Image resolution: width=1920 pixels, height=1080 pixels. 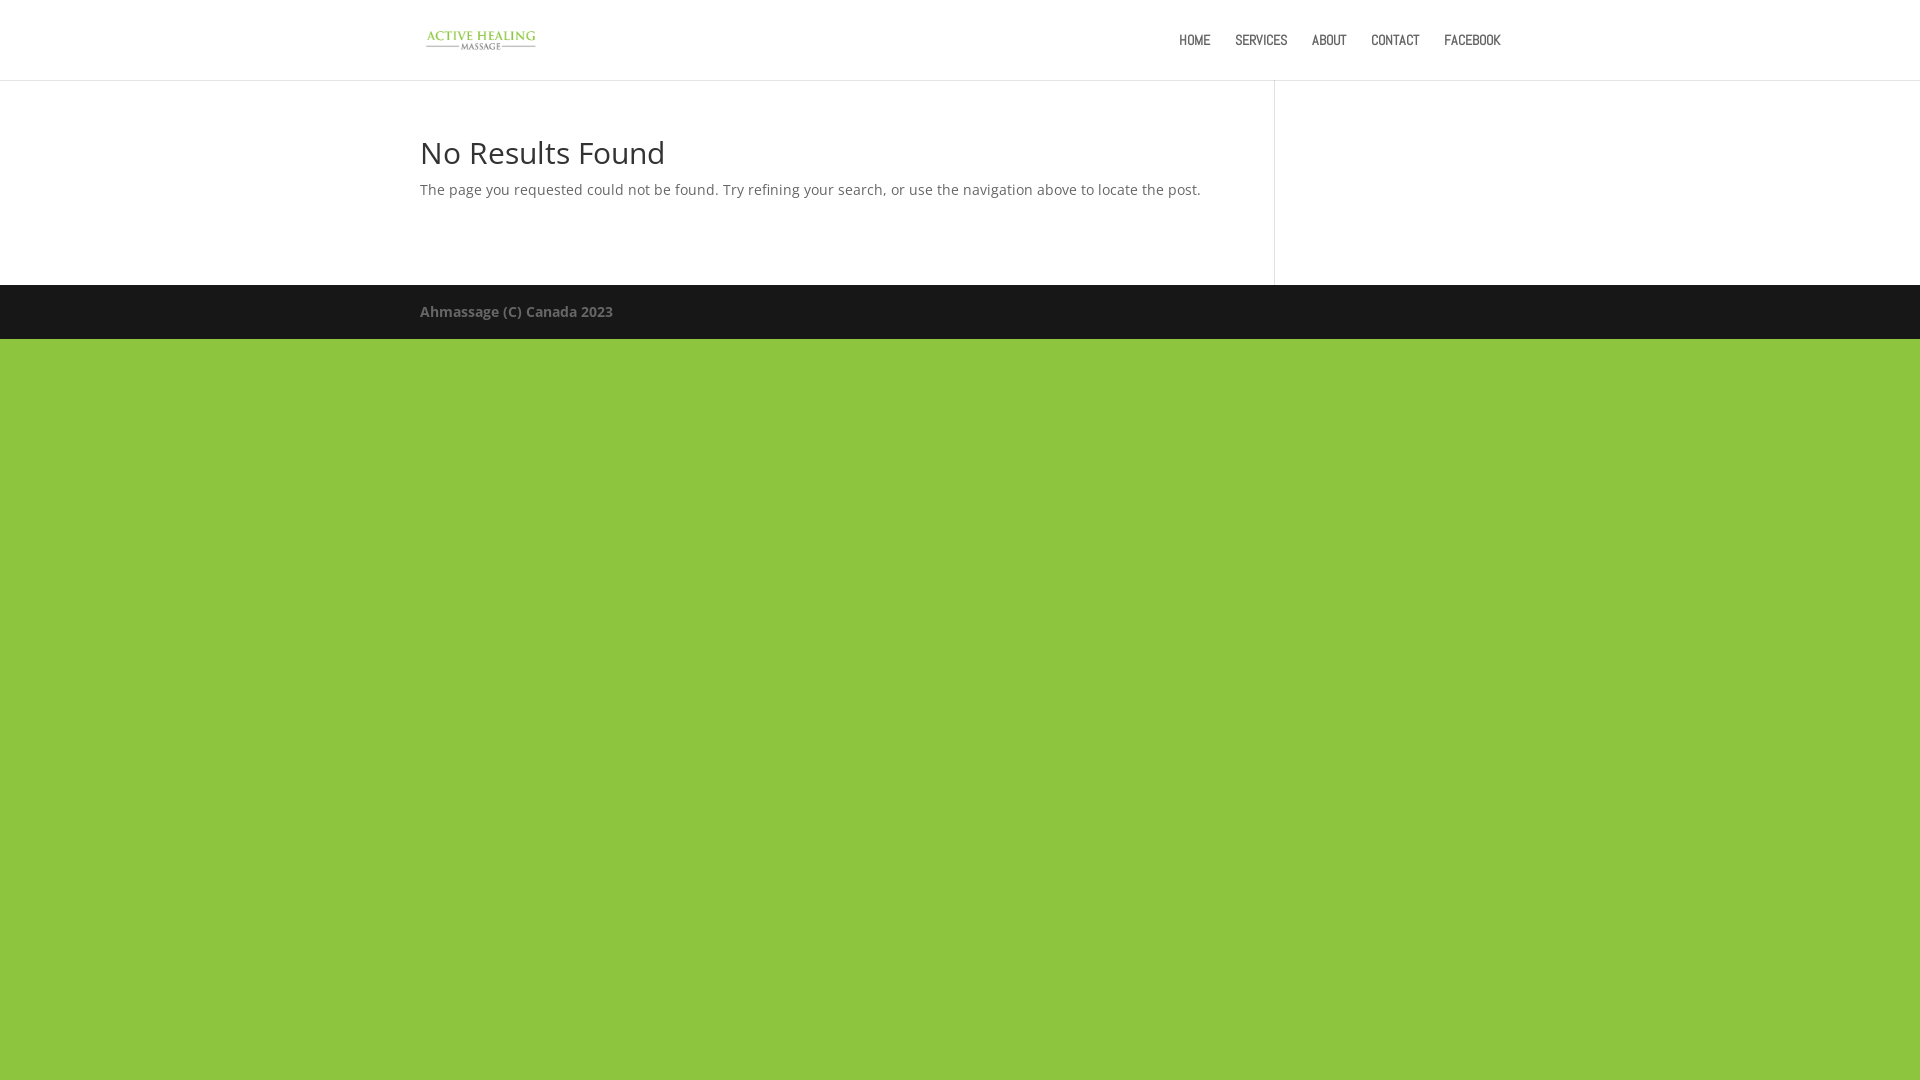 What do you see at coordinates (1261, 56) in the screenshot?
I see `SERVICES` at bounding box center [1261, 56].